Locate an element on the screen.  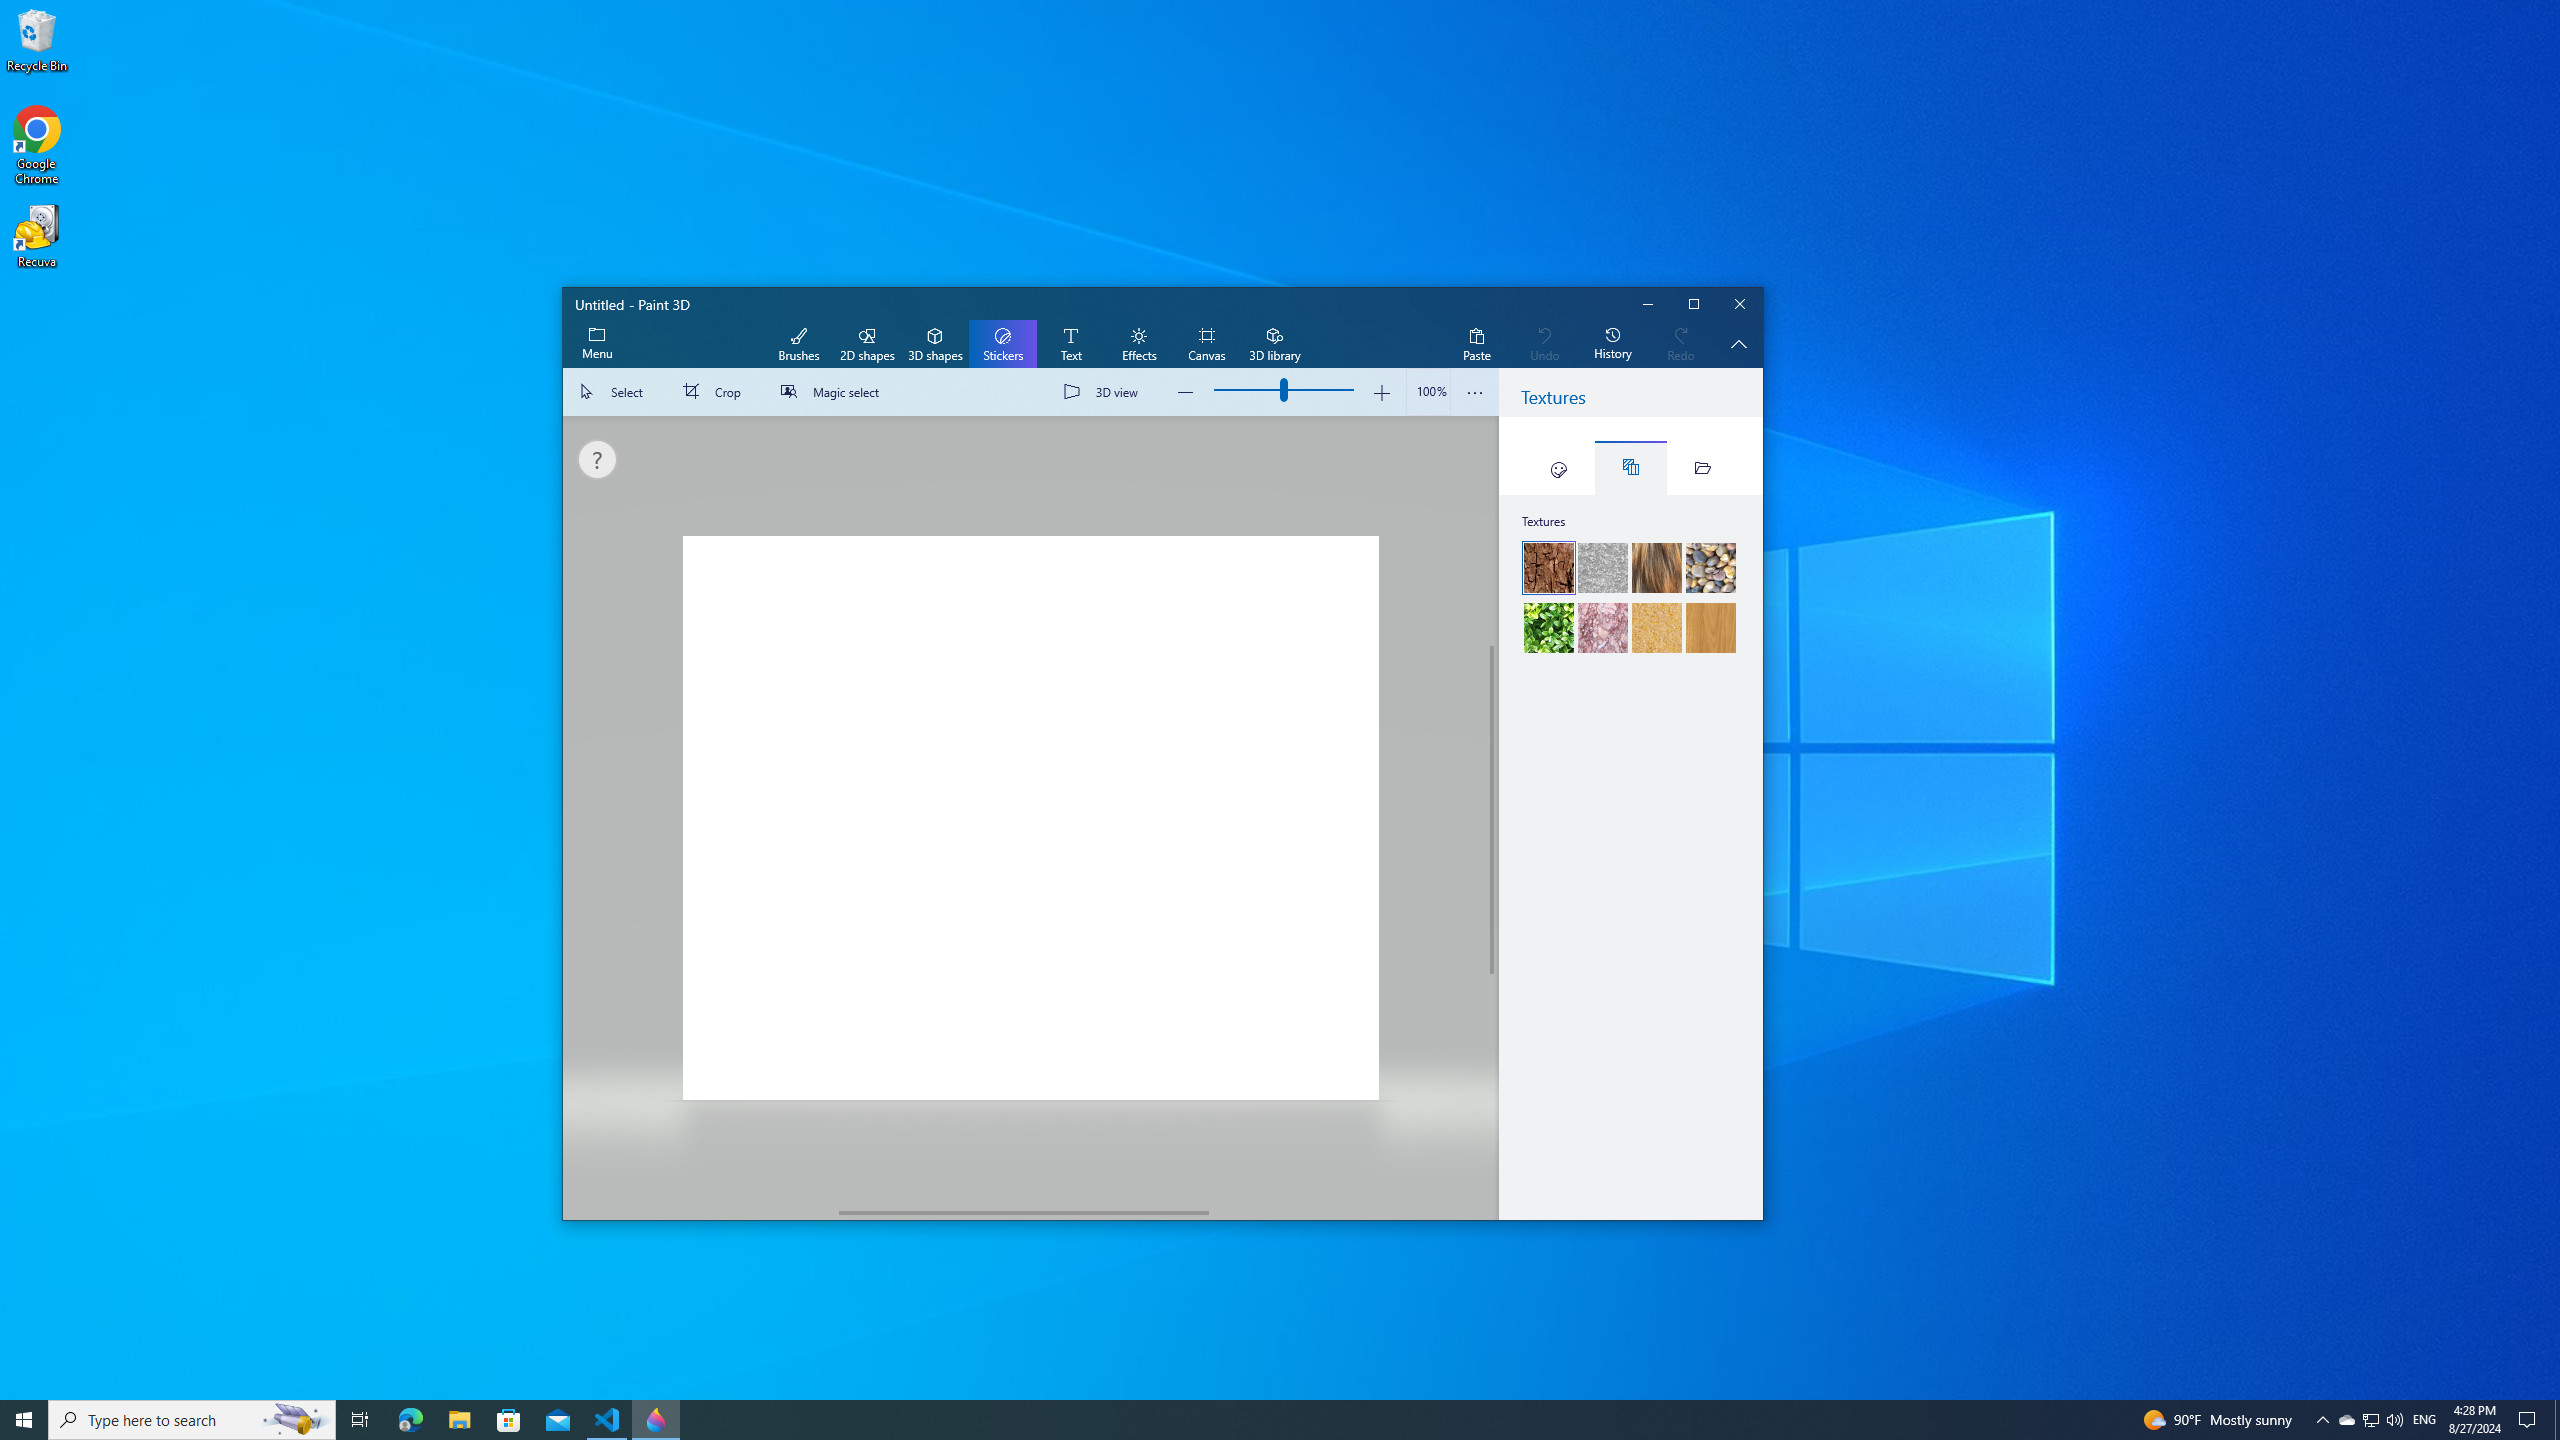
Stickers is located at coordinates (1003, 344).